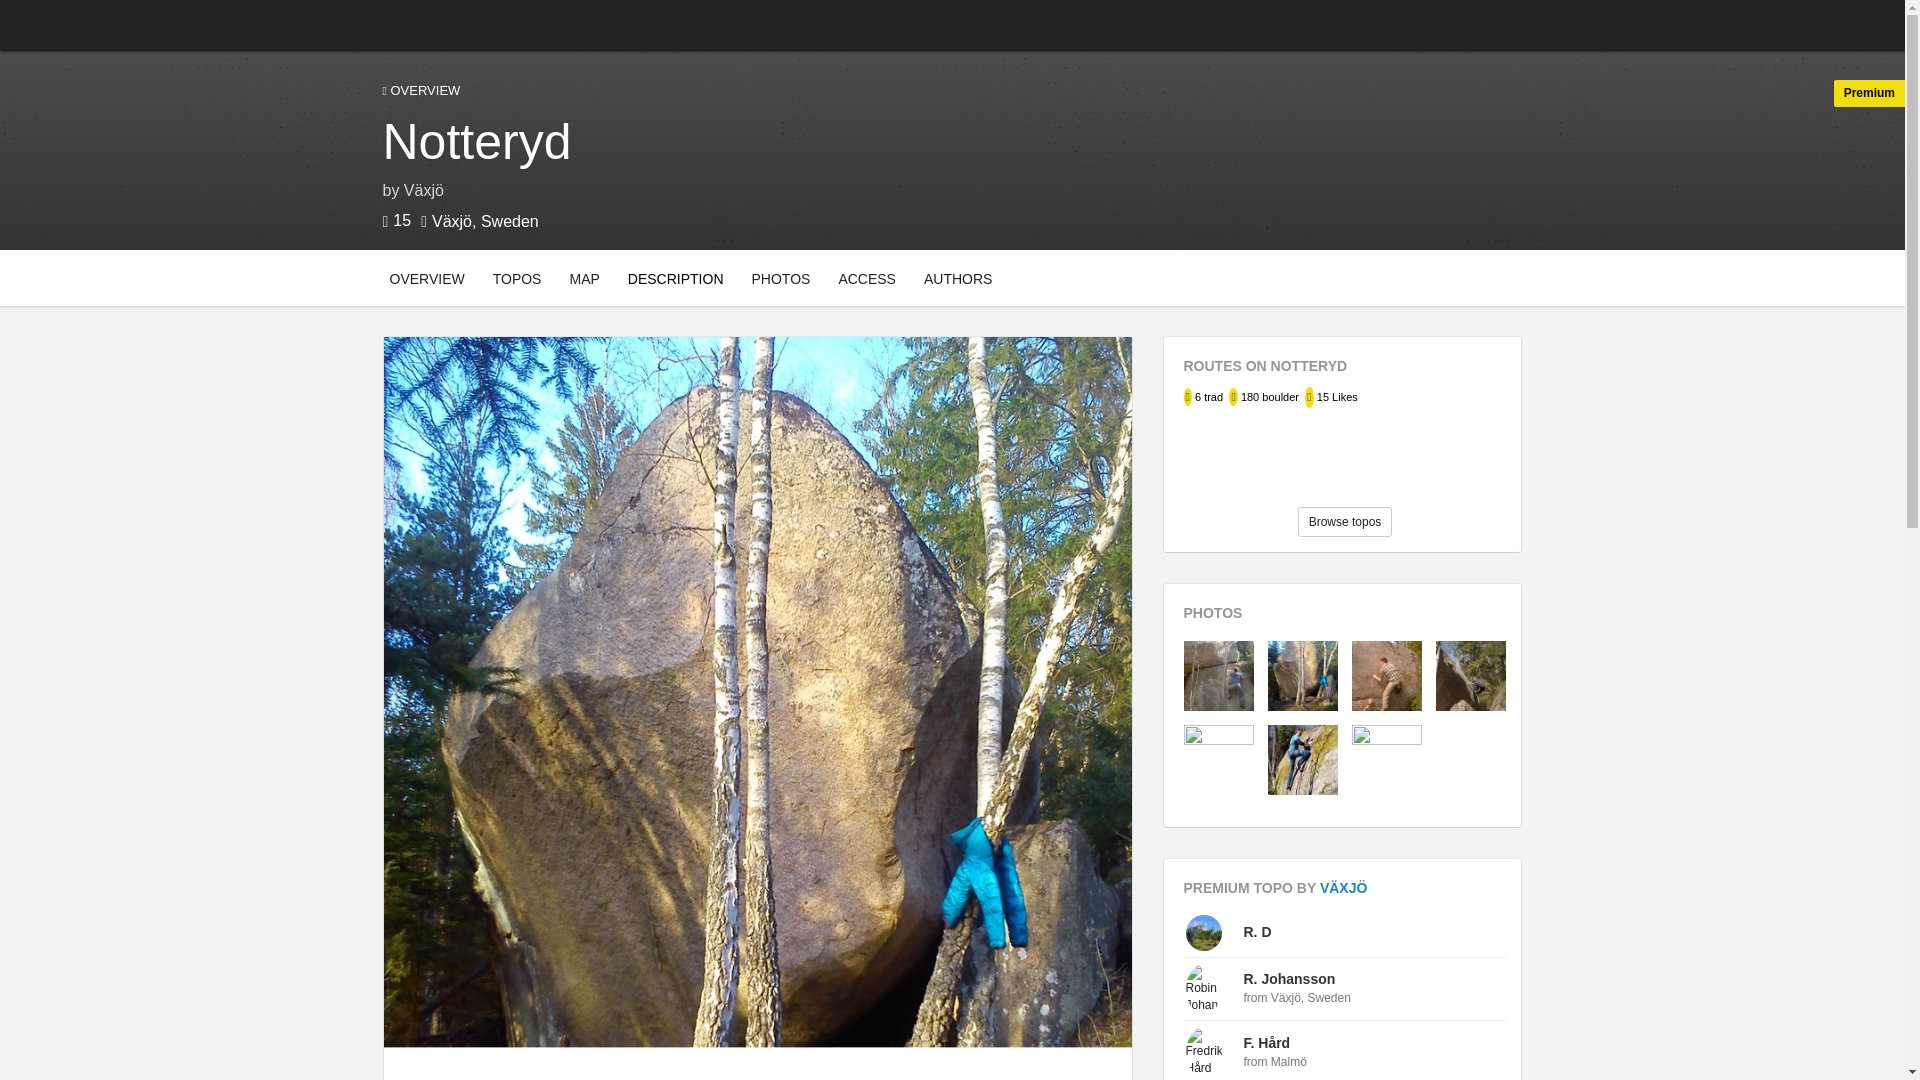  What do you see at coordinates (427, 277) in the screenshot?
I see `OVERVIEW` at bounding box center [427, 277].